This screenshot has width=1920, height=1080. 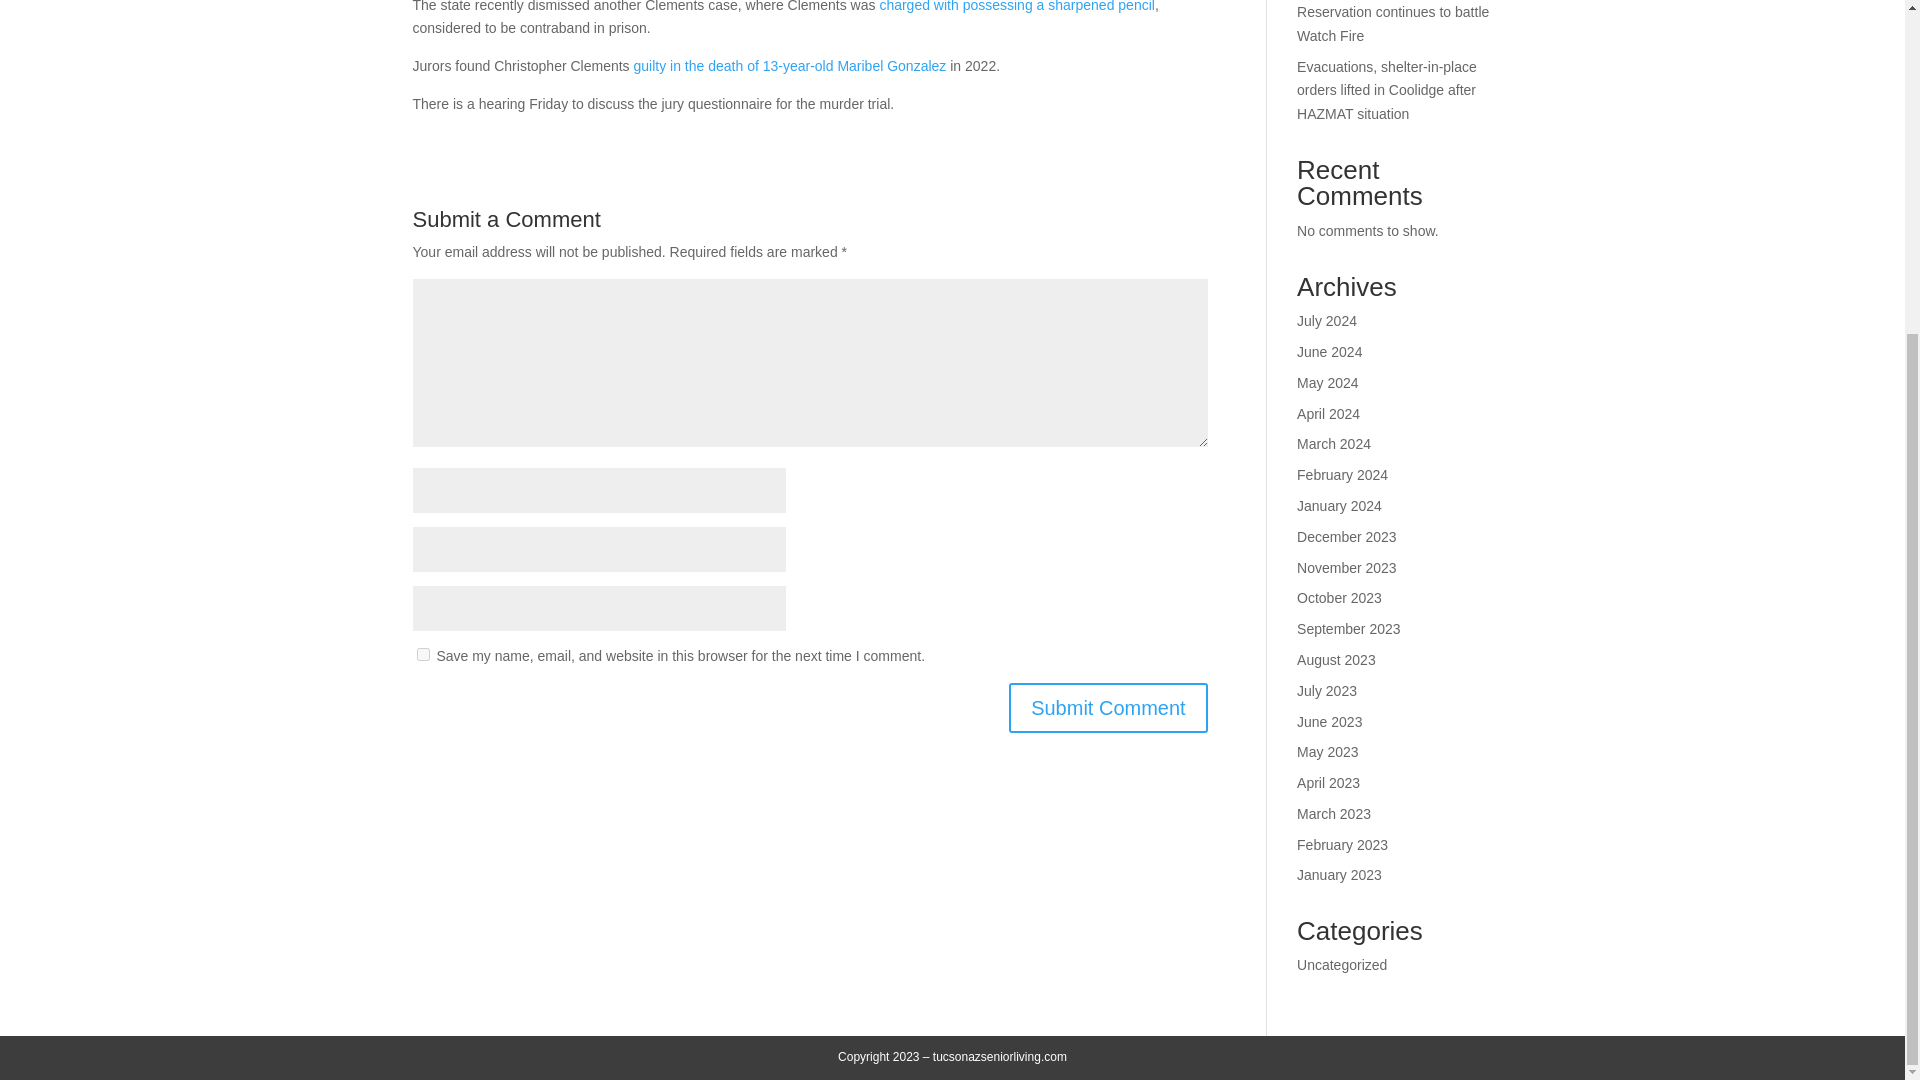 What do you see at coordinates (1342, 845) in the screenshot?
I see `February 2023` at bounding box center [1342, 845].